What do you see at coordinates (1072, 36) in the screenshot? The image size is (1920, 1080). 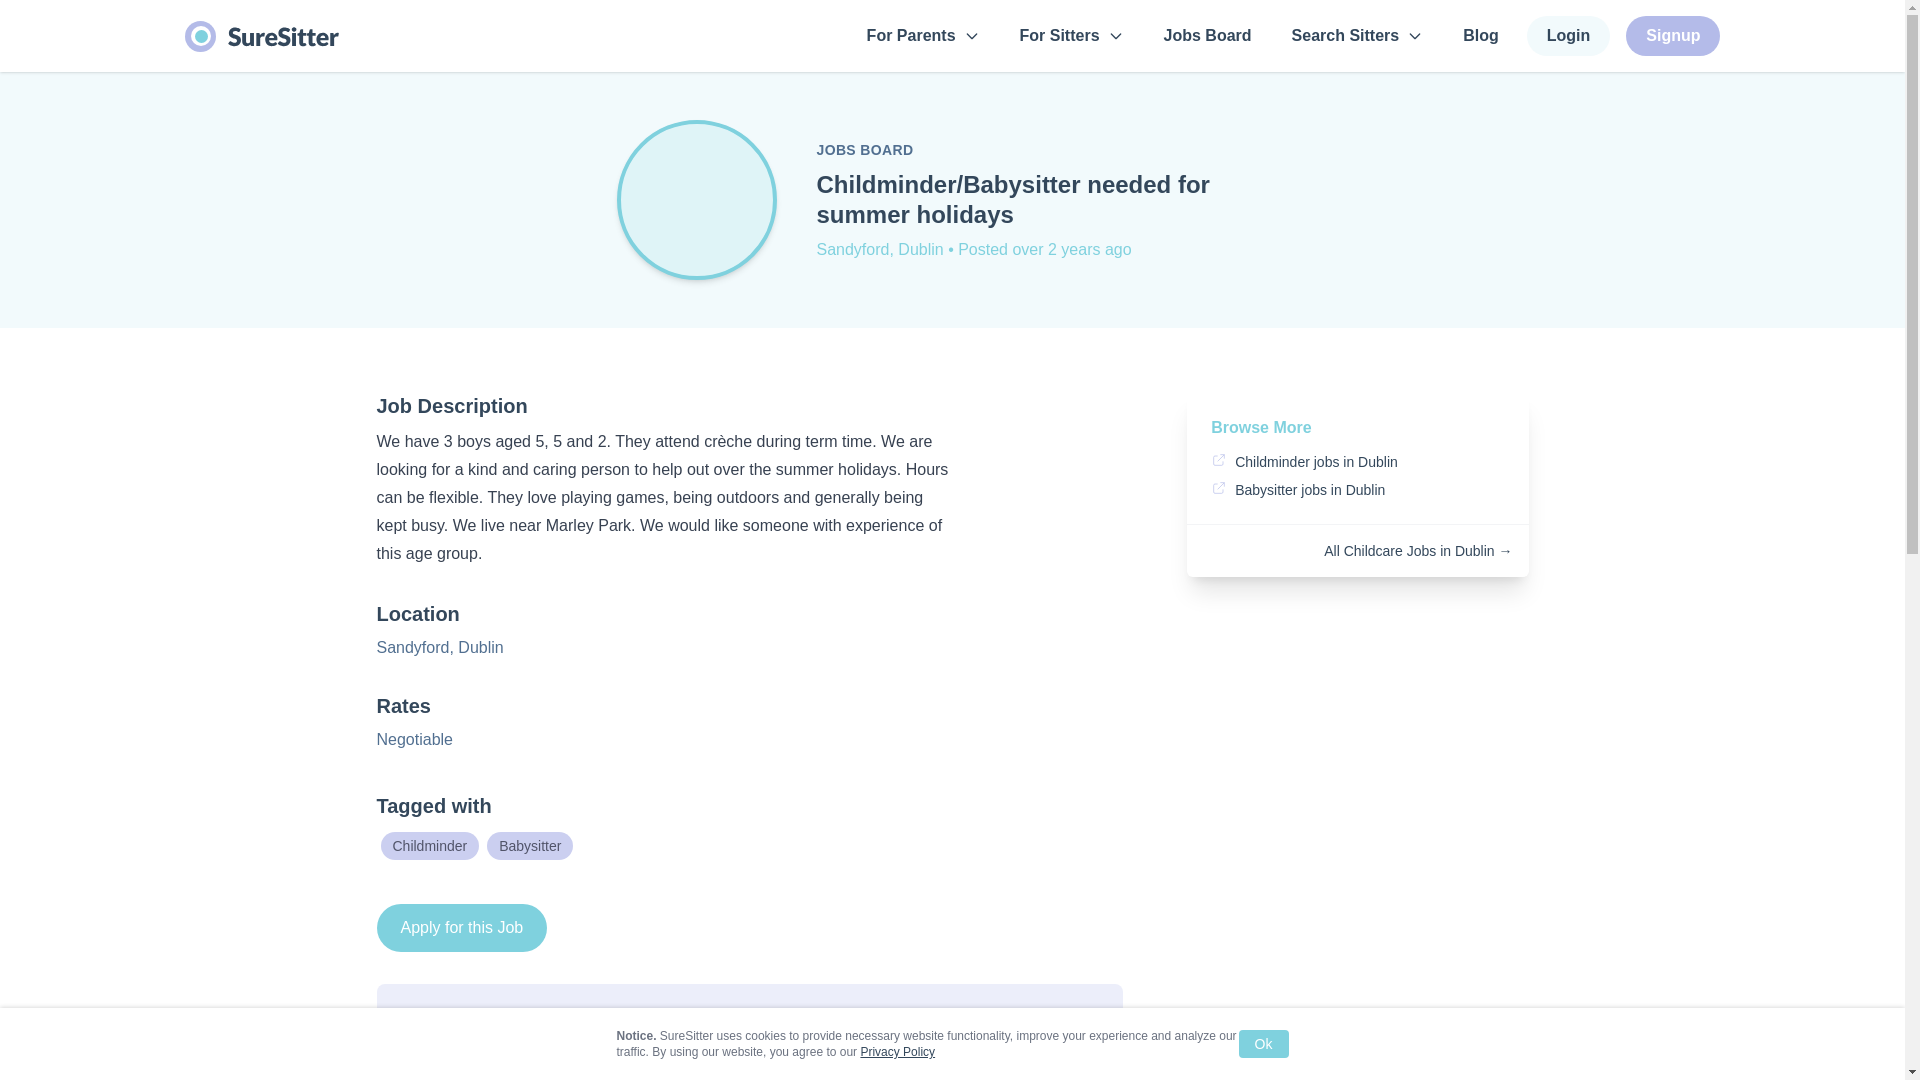 I see `For Sitters` at bounding box center [1072, 36].